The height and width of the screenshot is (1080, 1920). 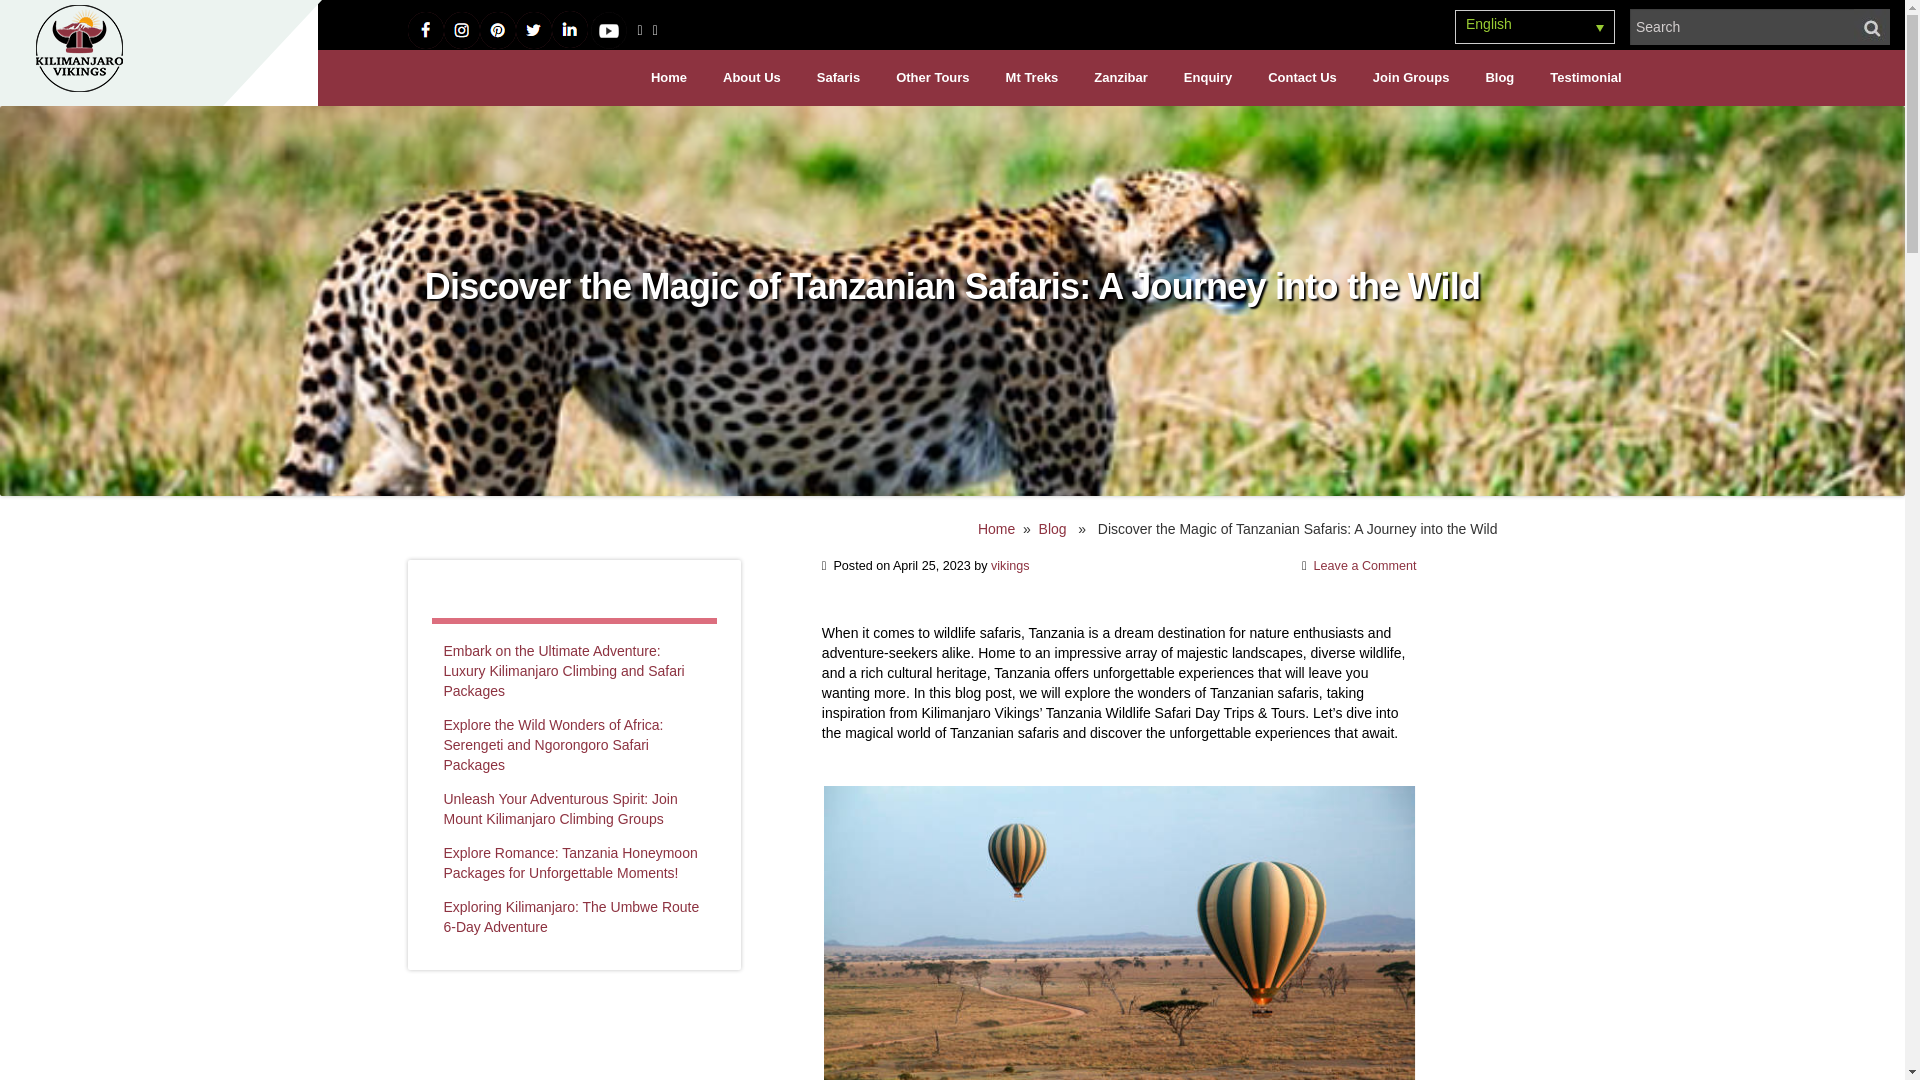 I want to click on Zanzibar, so click(x=1120, y=77).